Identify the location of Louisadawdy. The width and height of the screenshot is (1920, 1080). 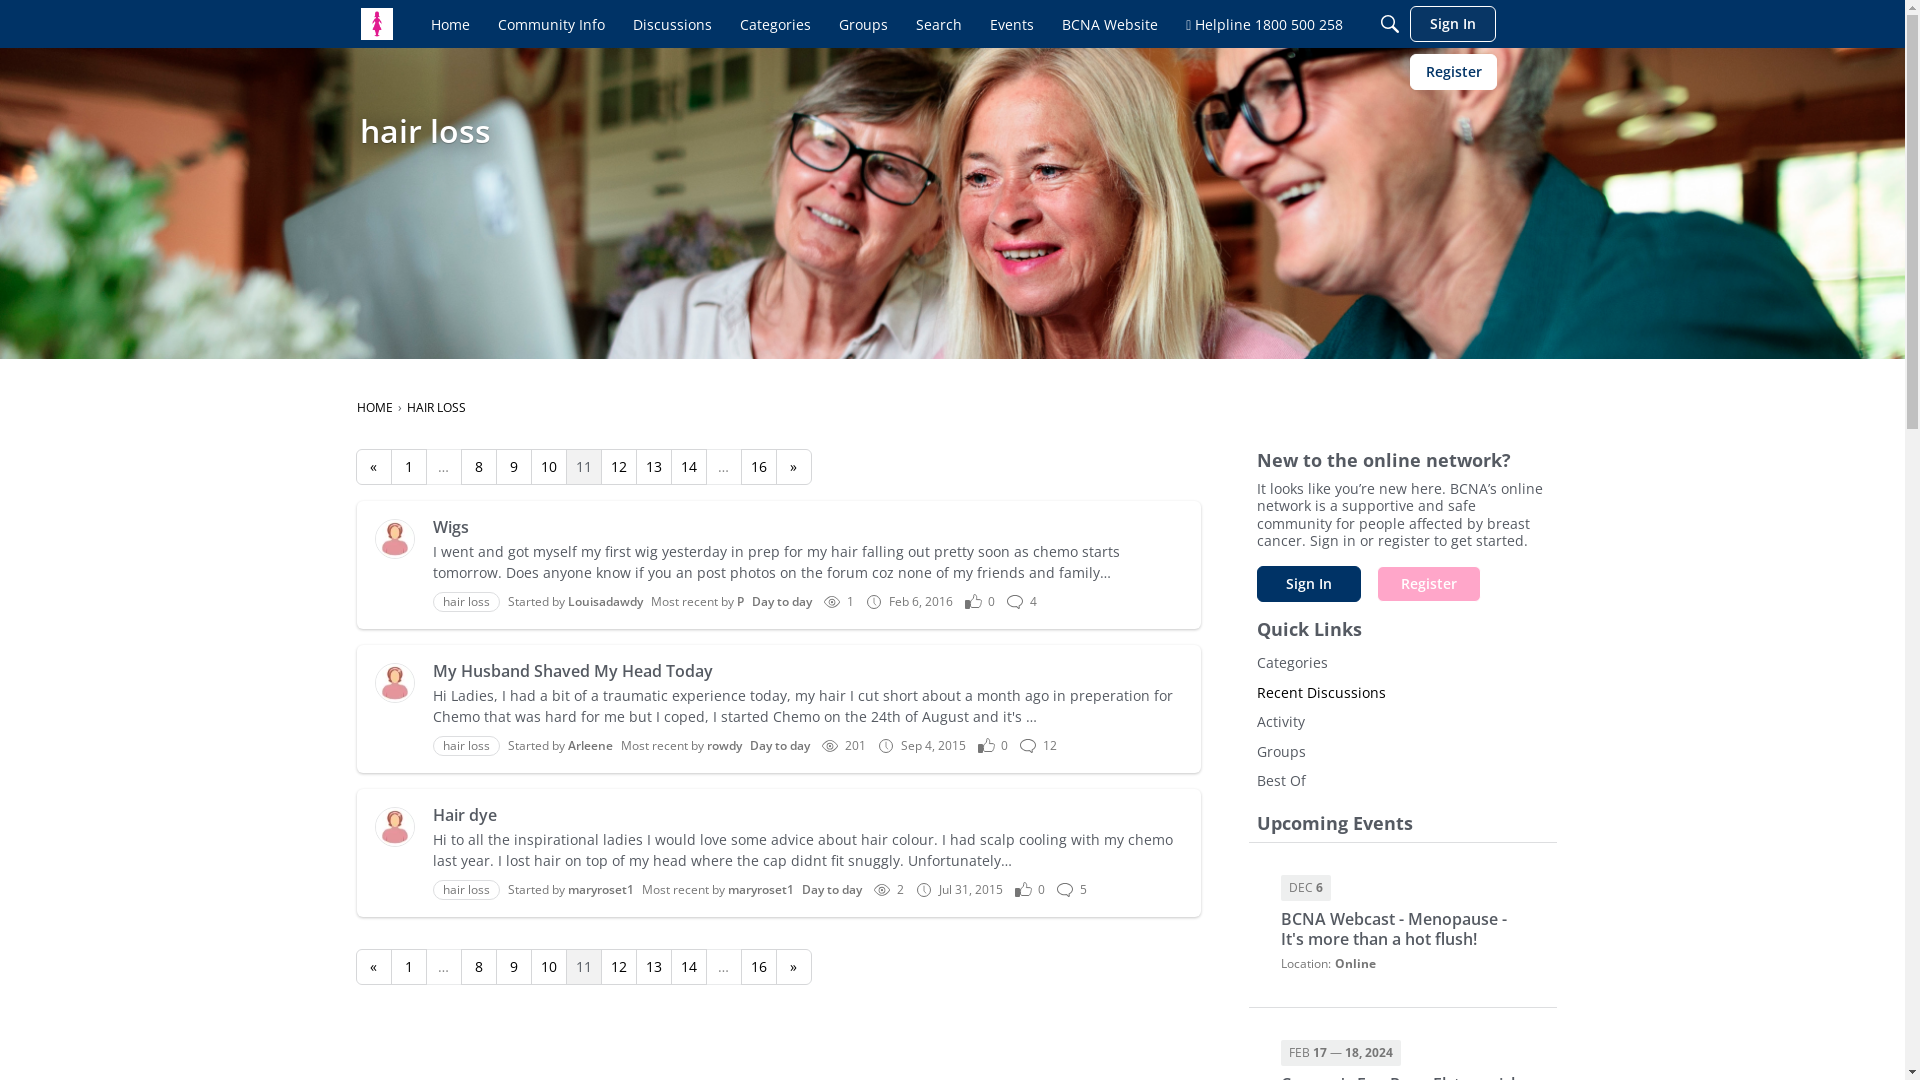
(395, 539).